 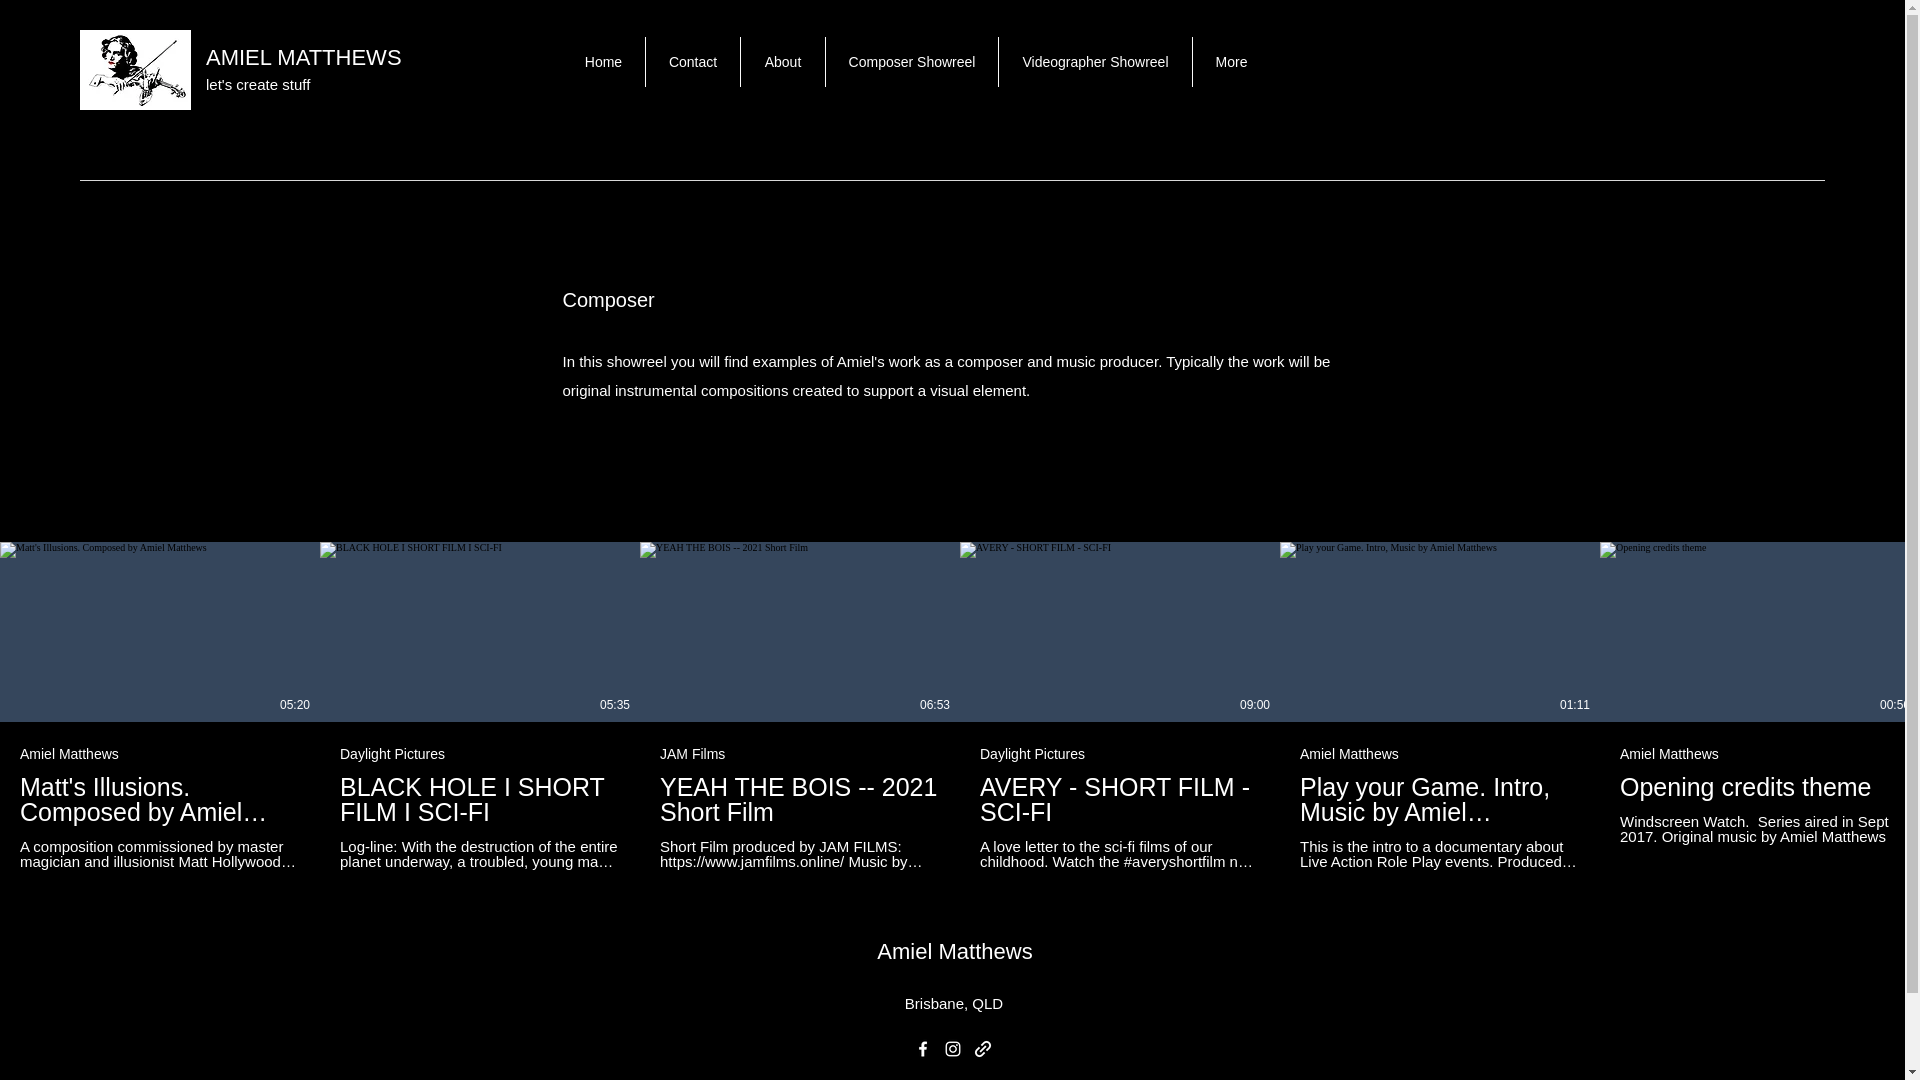 What do you see at coordinates (578, 60) in the screenshot?
I see `Contact` at bounding box center [578, 60].